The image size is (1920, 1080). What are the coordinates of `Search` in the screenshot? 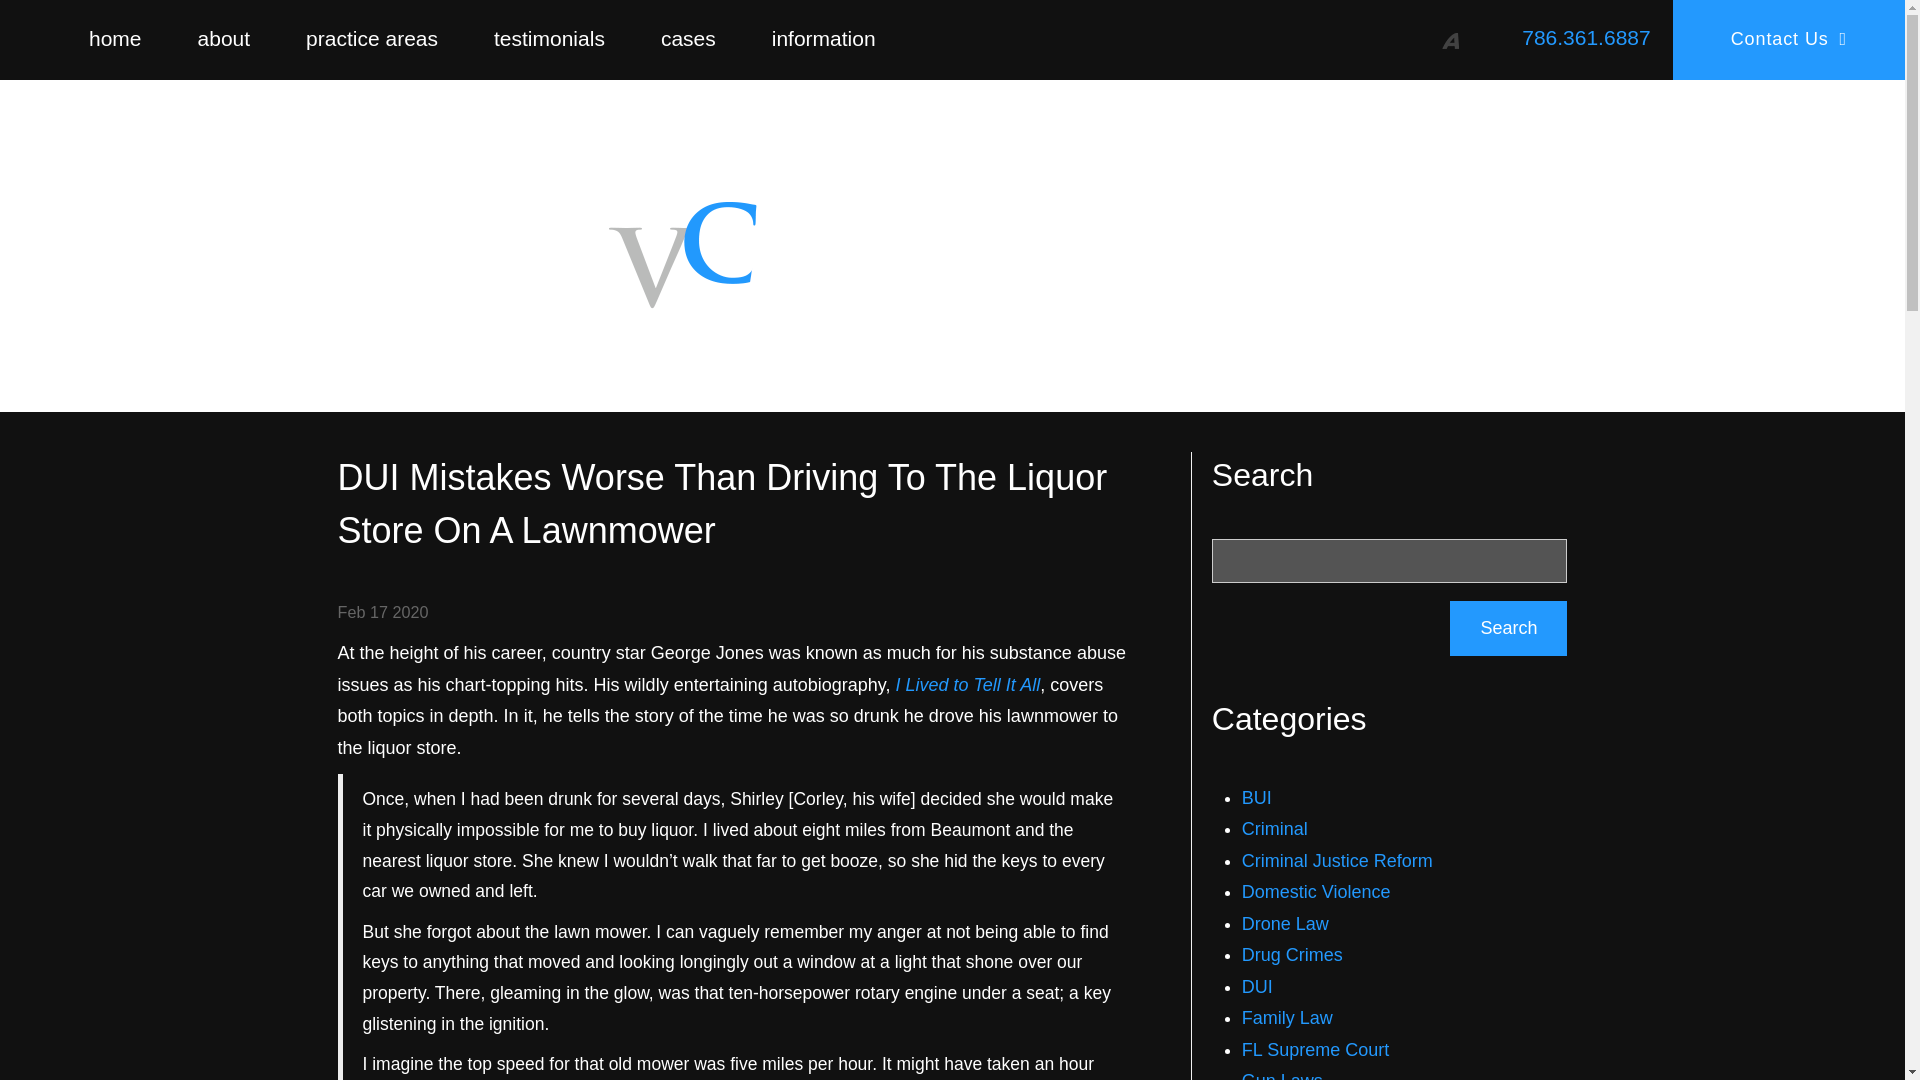 It's located at (1508, 628).